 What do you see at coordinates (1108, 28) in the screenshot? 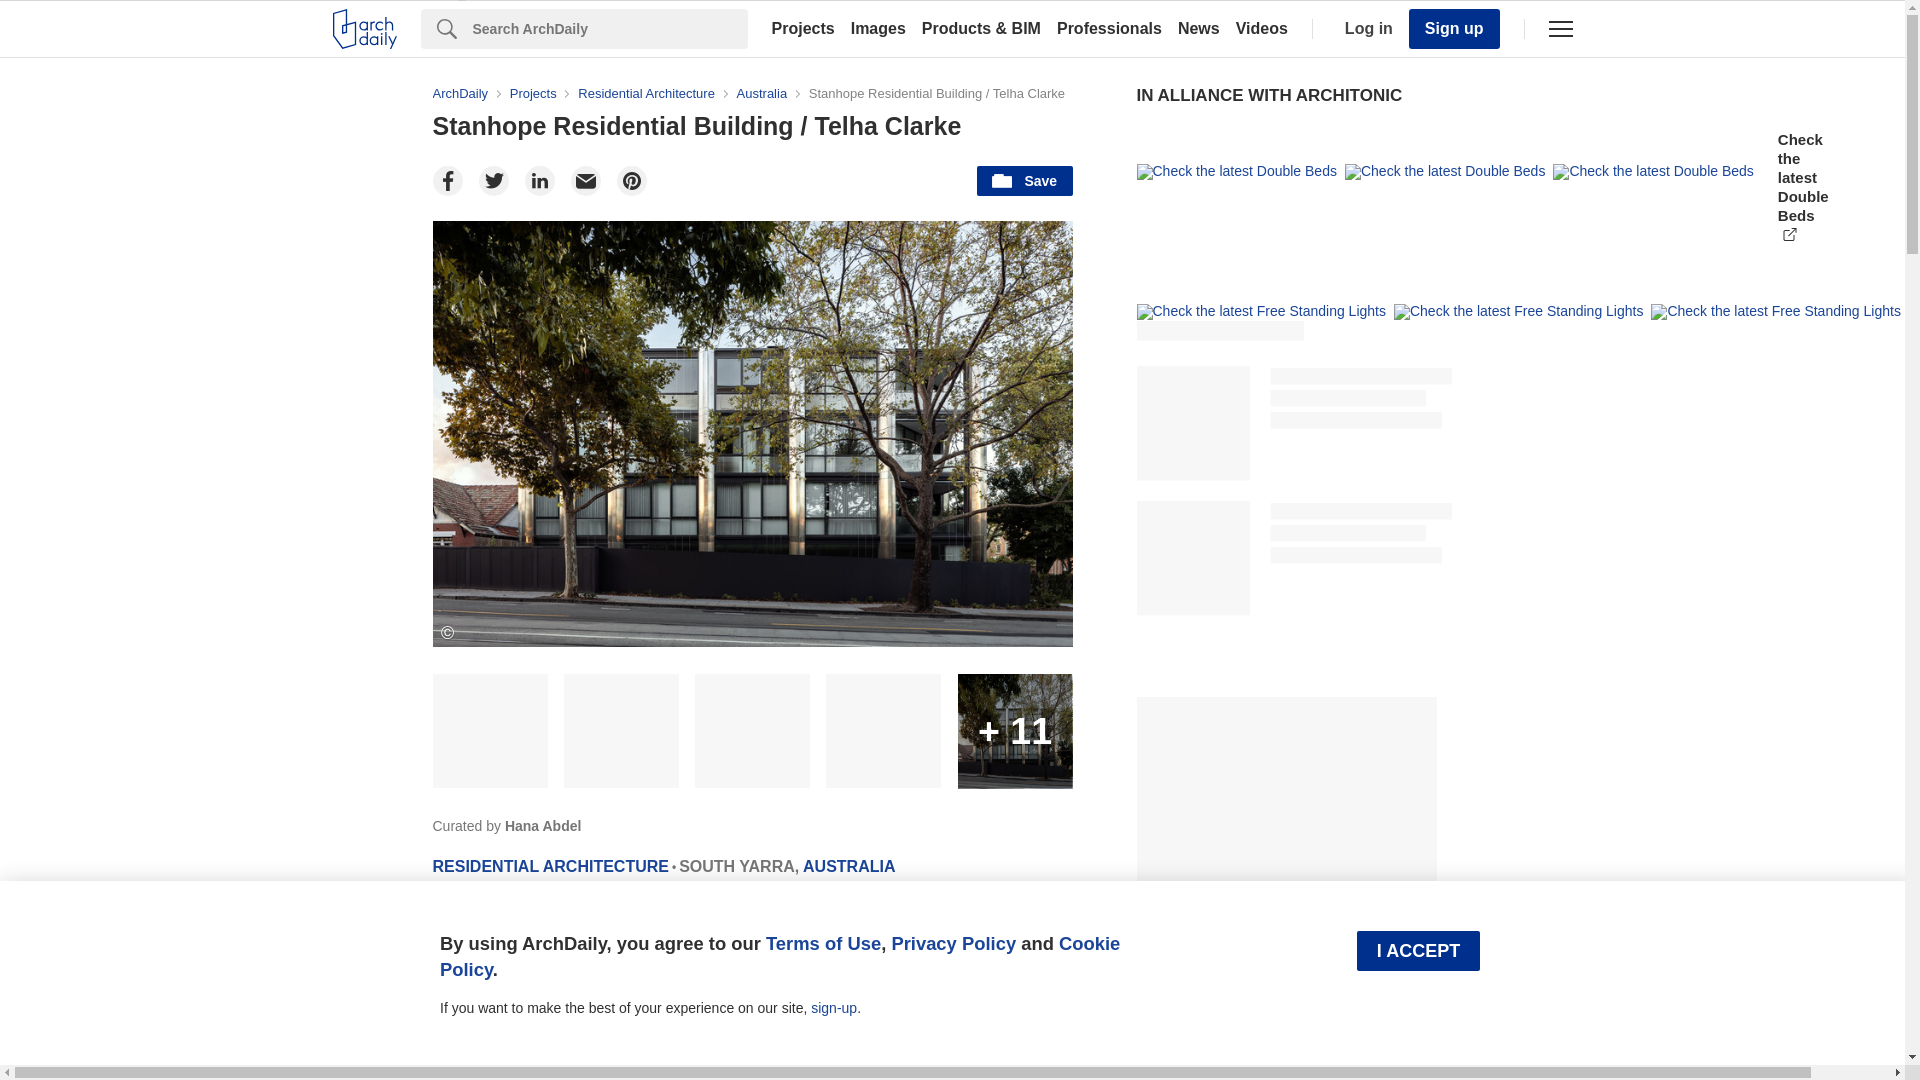
I see `Professionals` at bounding box center [1108, 28].